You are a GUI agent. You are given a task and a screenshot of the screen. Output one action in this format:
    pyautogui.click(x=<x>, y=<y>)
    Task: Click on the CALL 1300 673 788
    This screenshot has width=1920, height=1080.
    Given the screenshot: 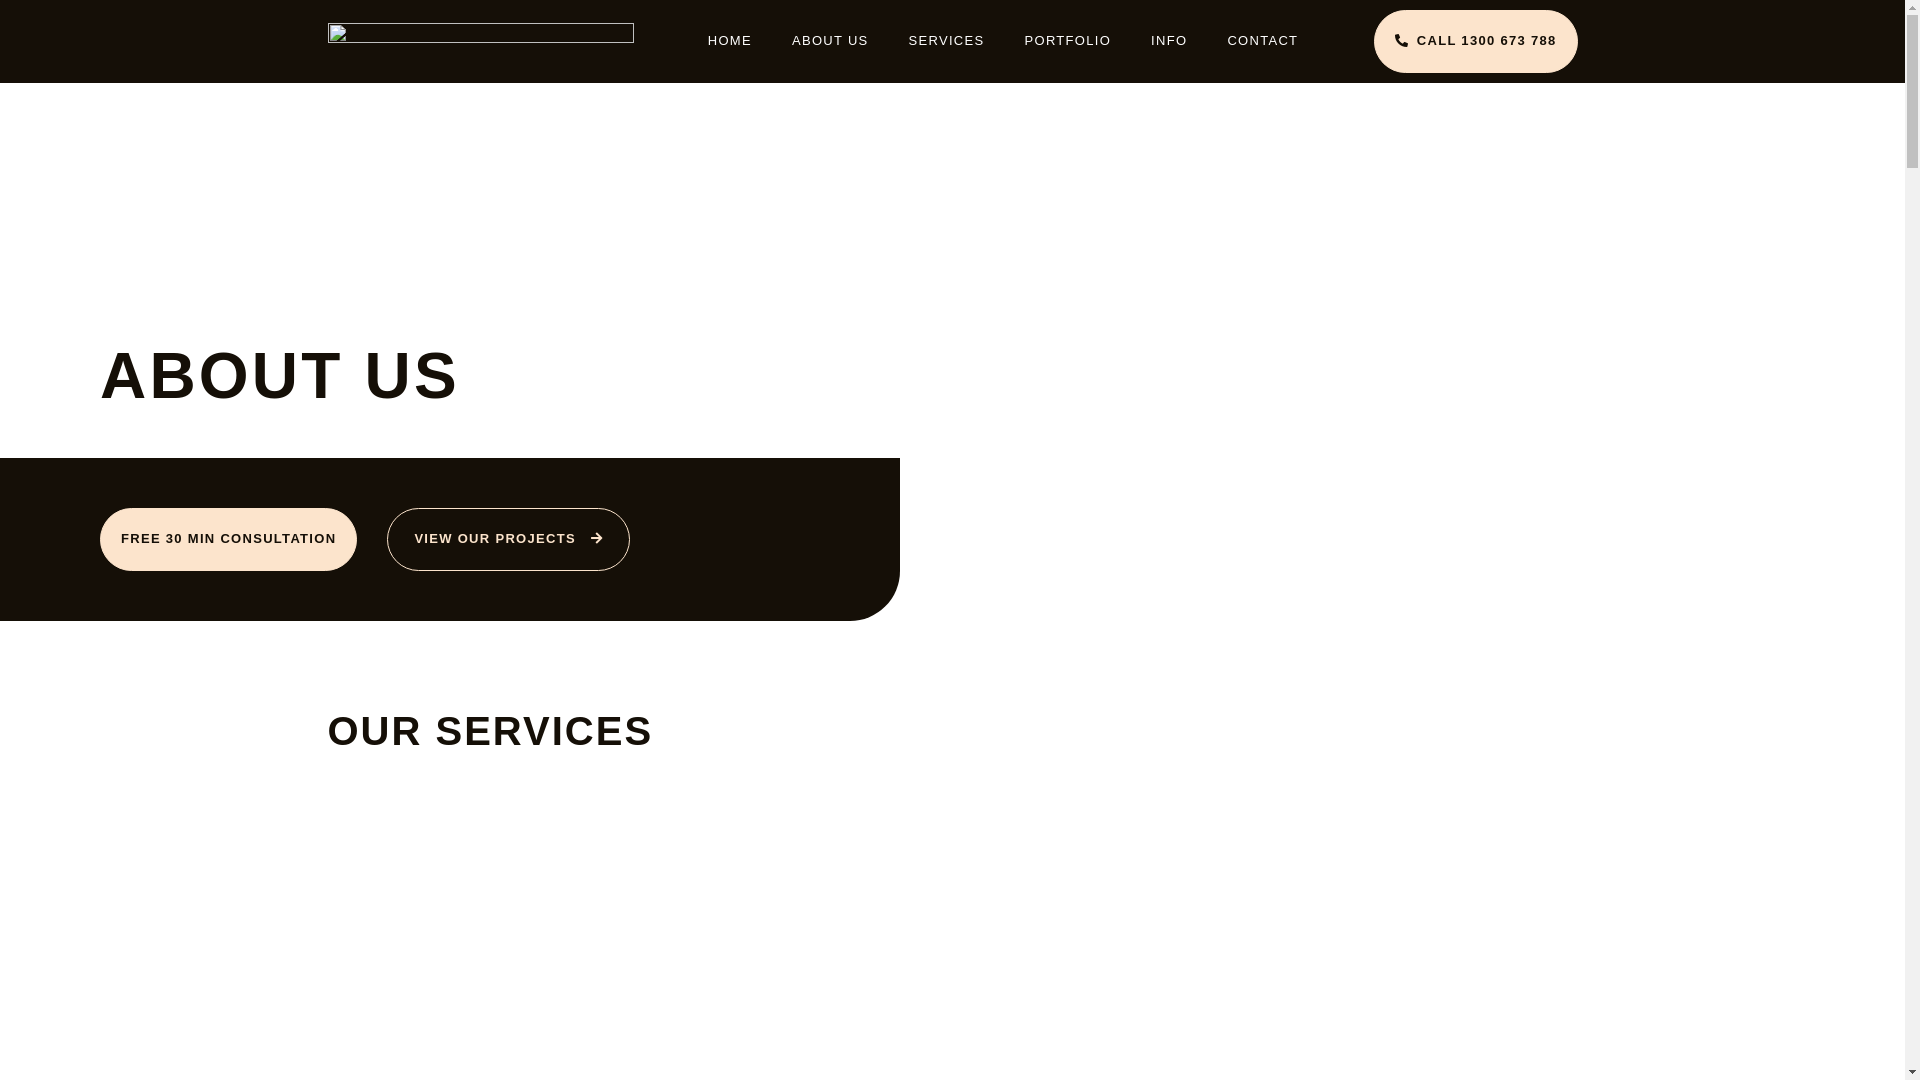 What is the action you would take?
    pyautogui.click(x=1476, y=42)
    